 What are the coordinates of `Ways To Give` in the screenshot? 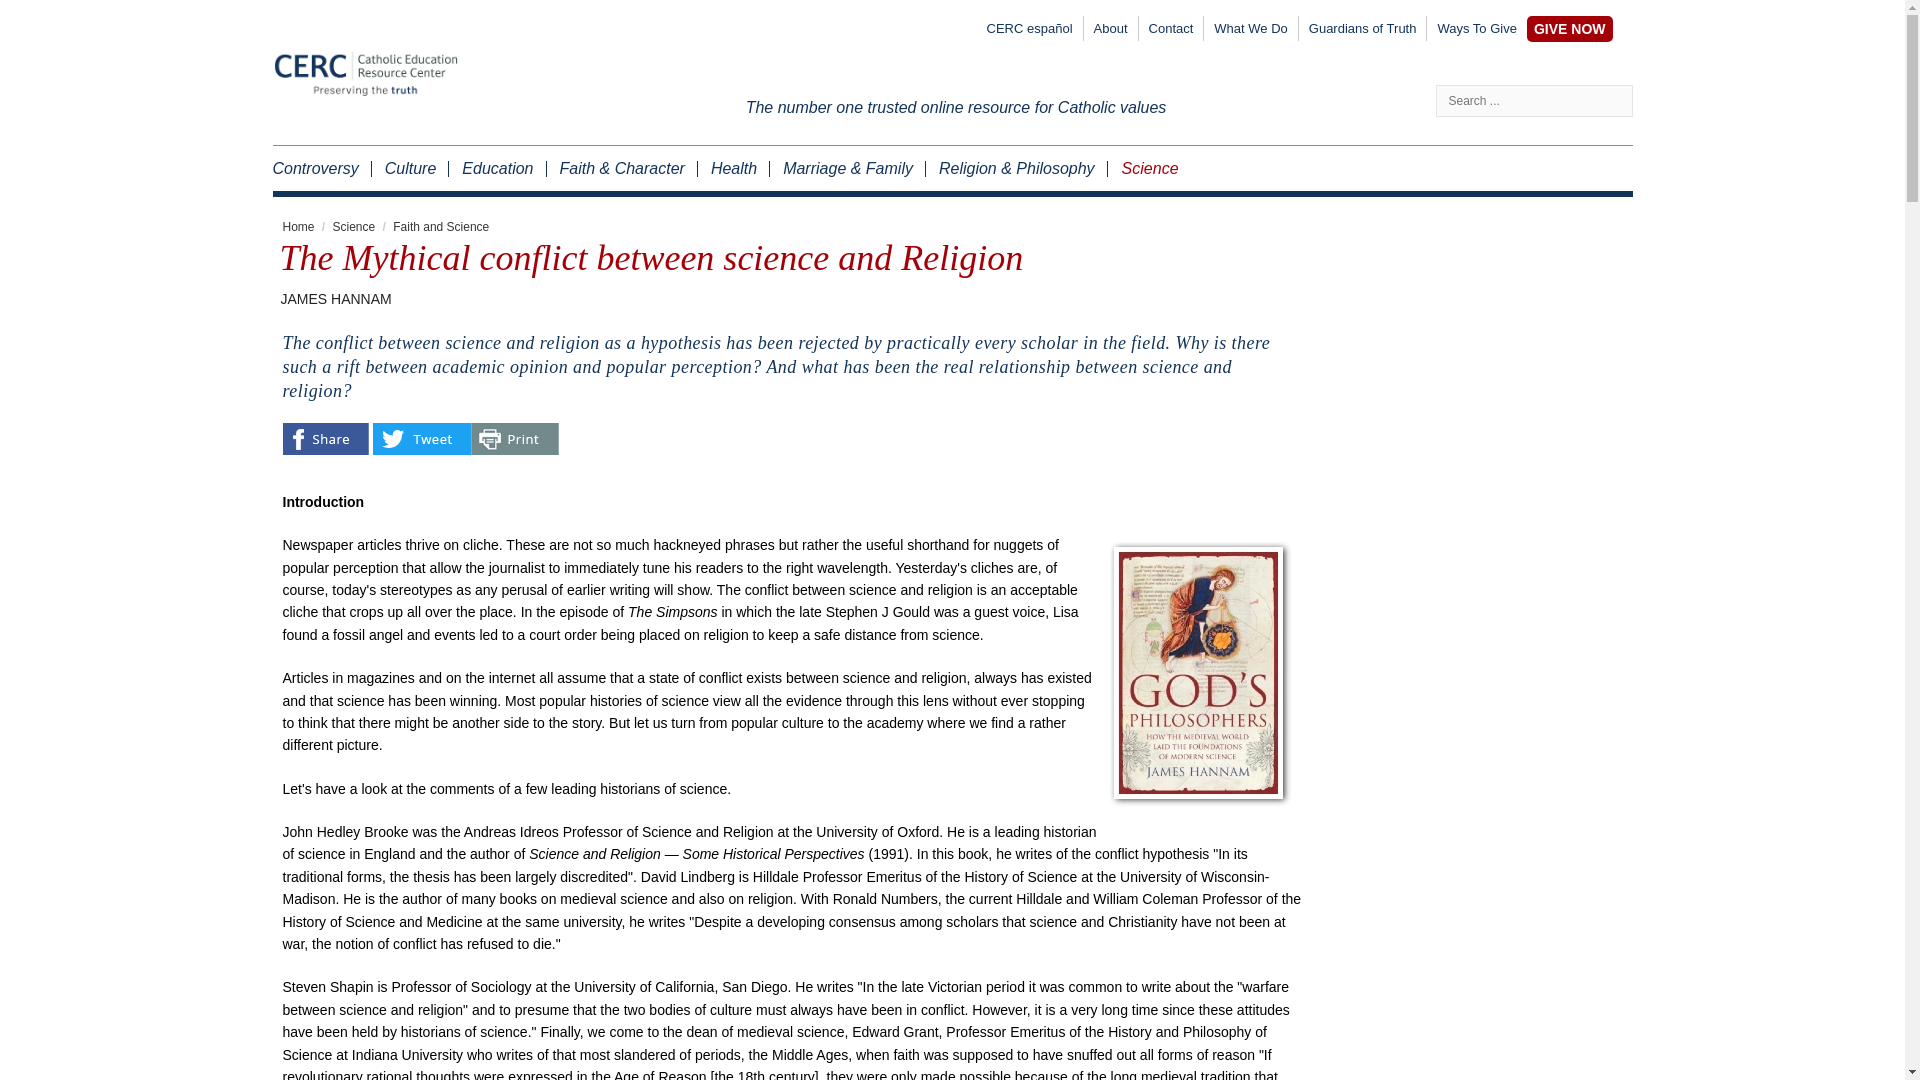 It's located at (1476, 32).